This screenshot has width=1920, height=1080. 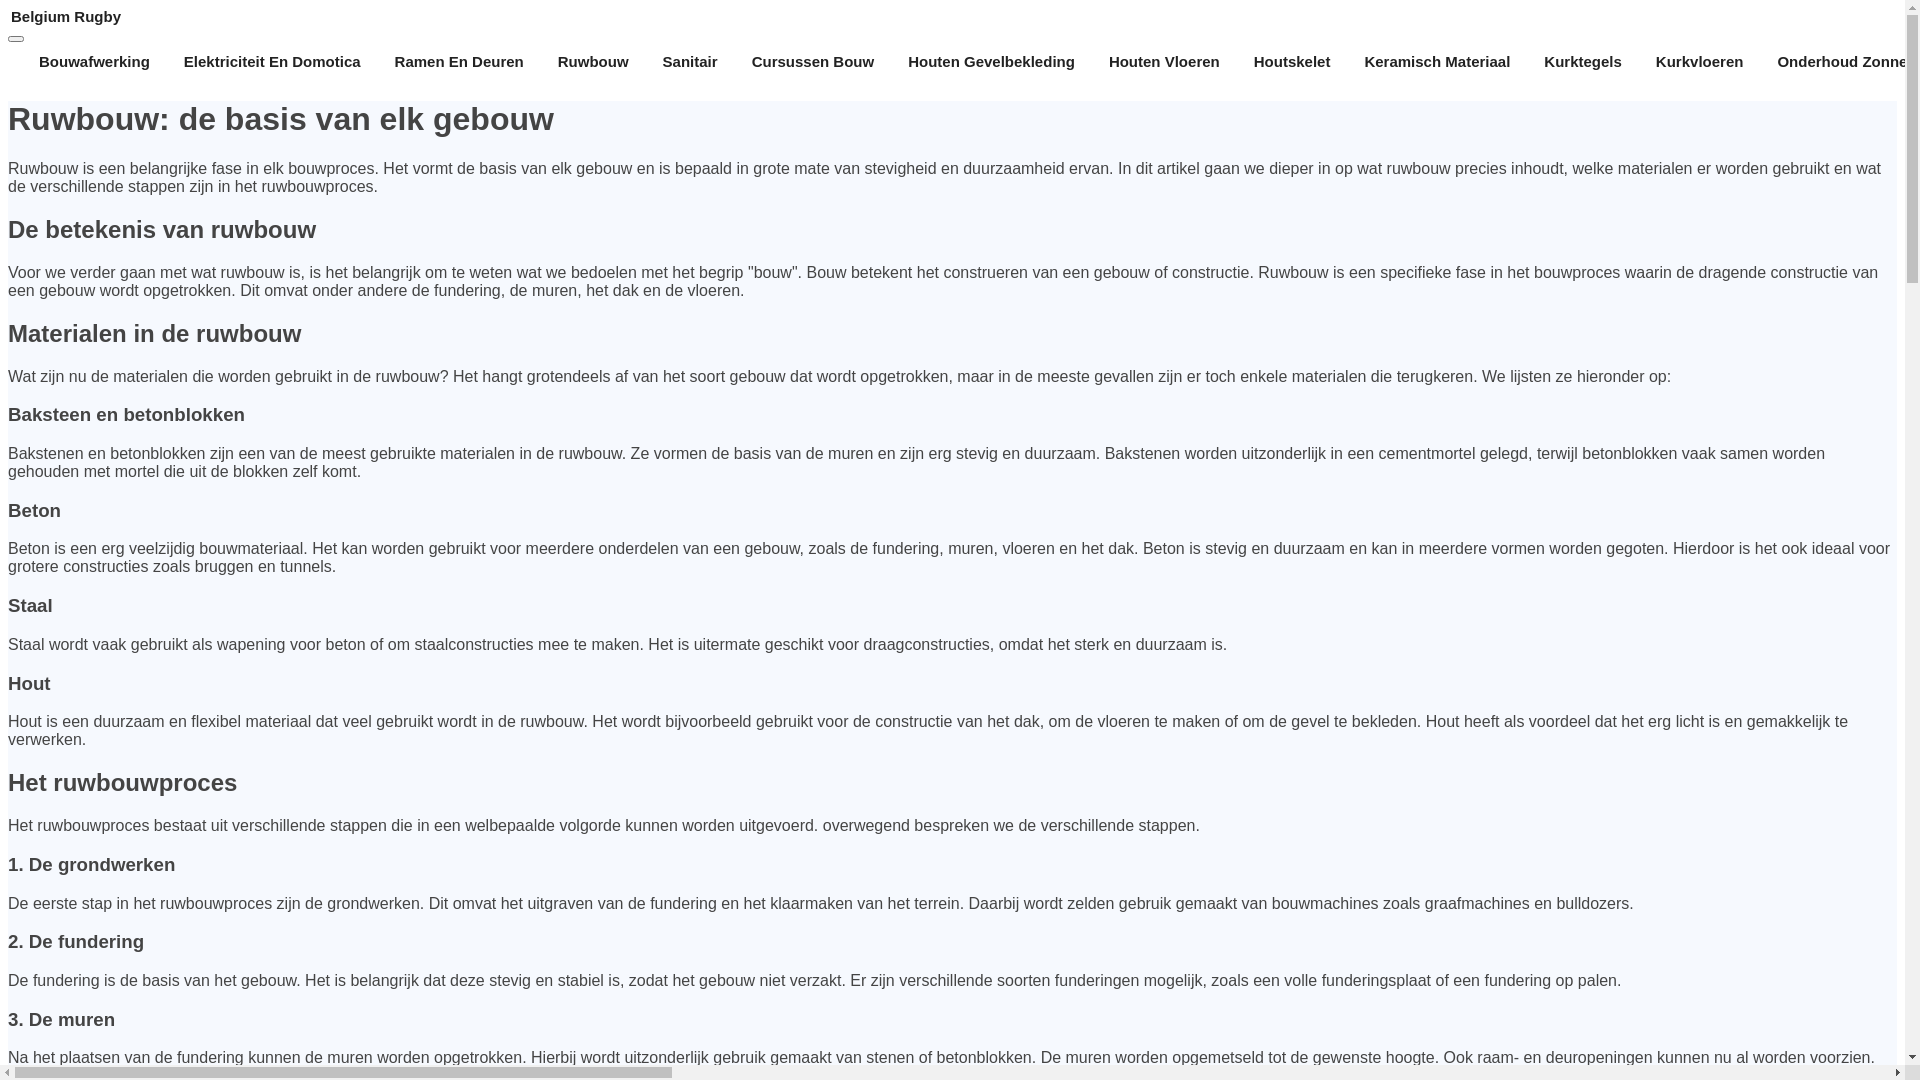 I want to click on Keramisch Materiaal, so click(x=1437, y=62).